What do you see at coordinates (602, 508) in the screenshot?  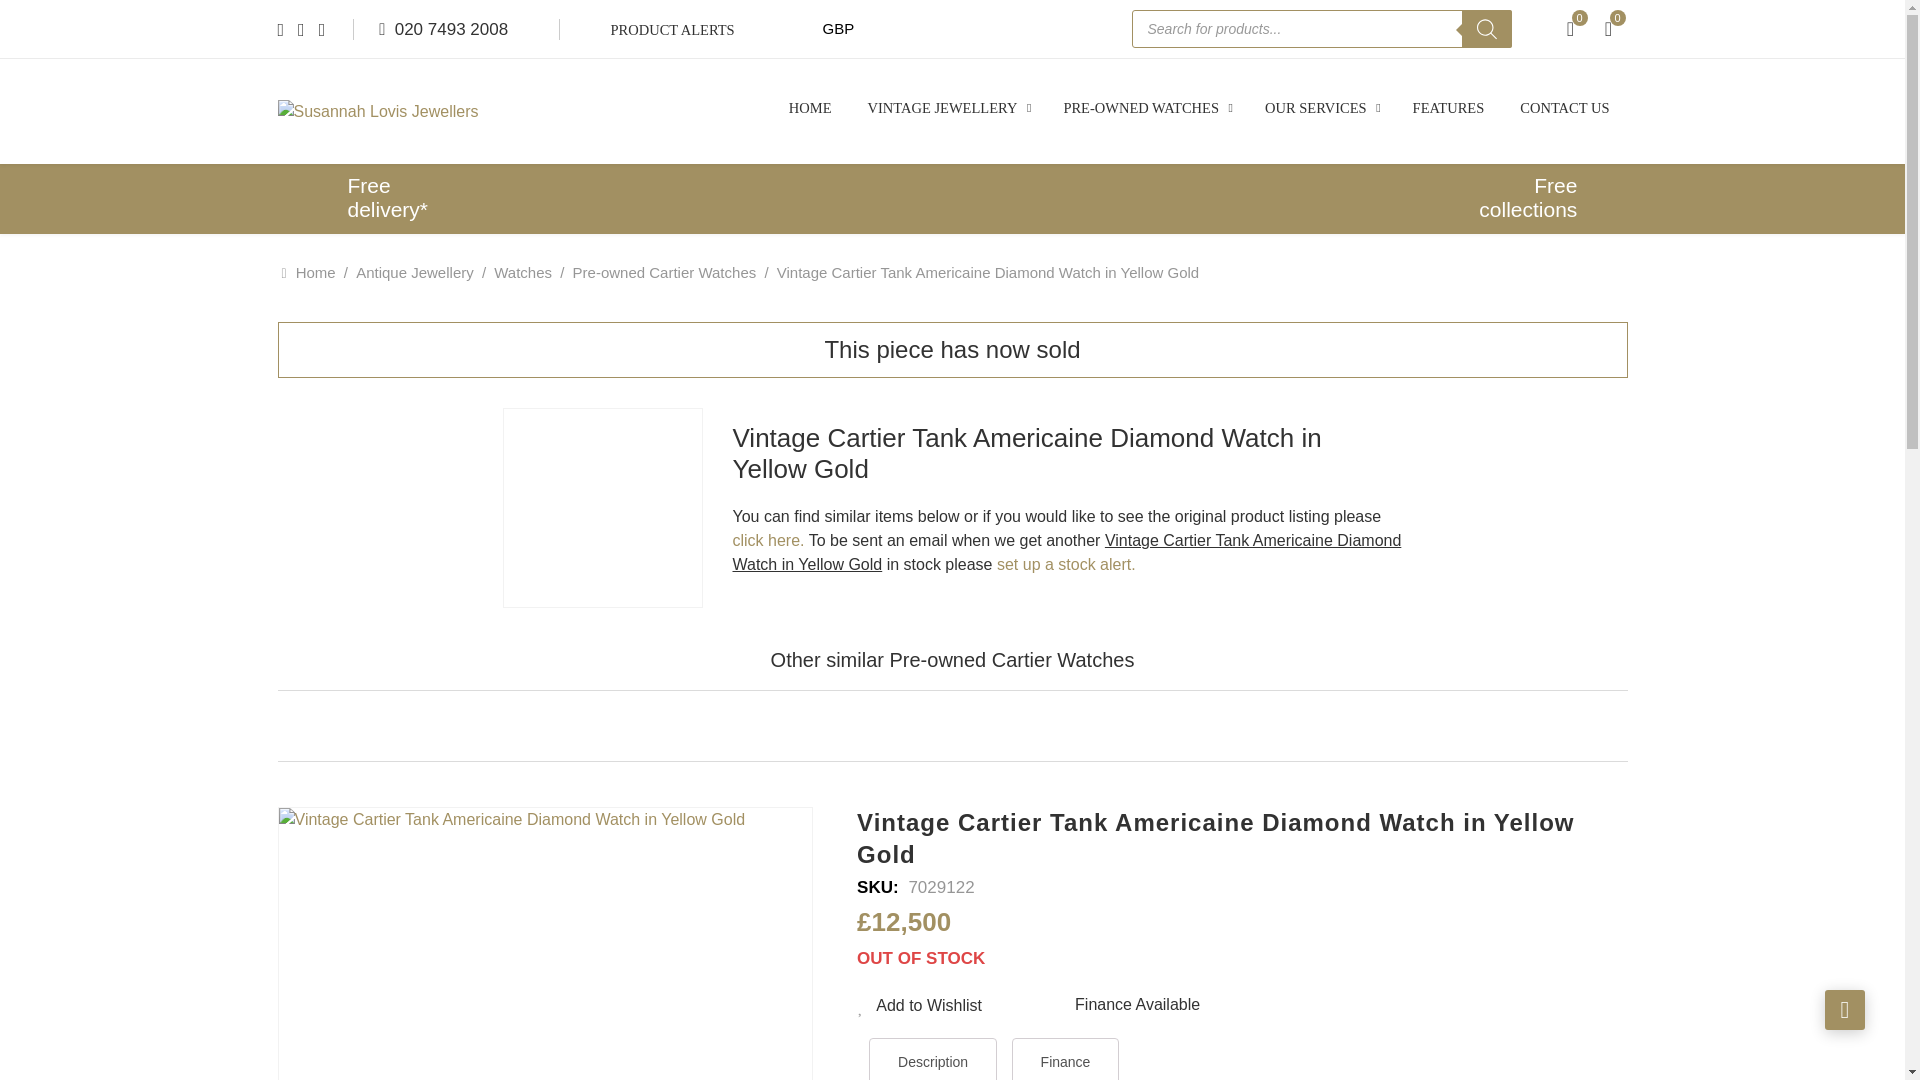 I see `Vintage Cartier Tank Americaine Diamond Watch in Yellow Gold` at bounding box center [602, 508].